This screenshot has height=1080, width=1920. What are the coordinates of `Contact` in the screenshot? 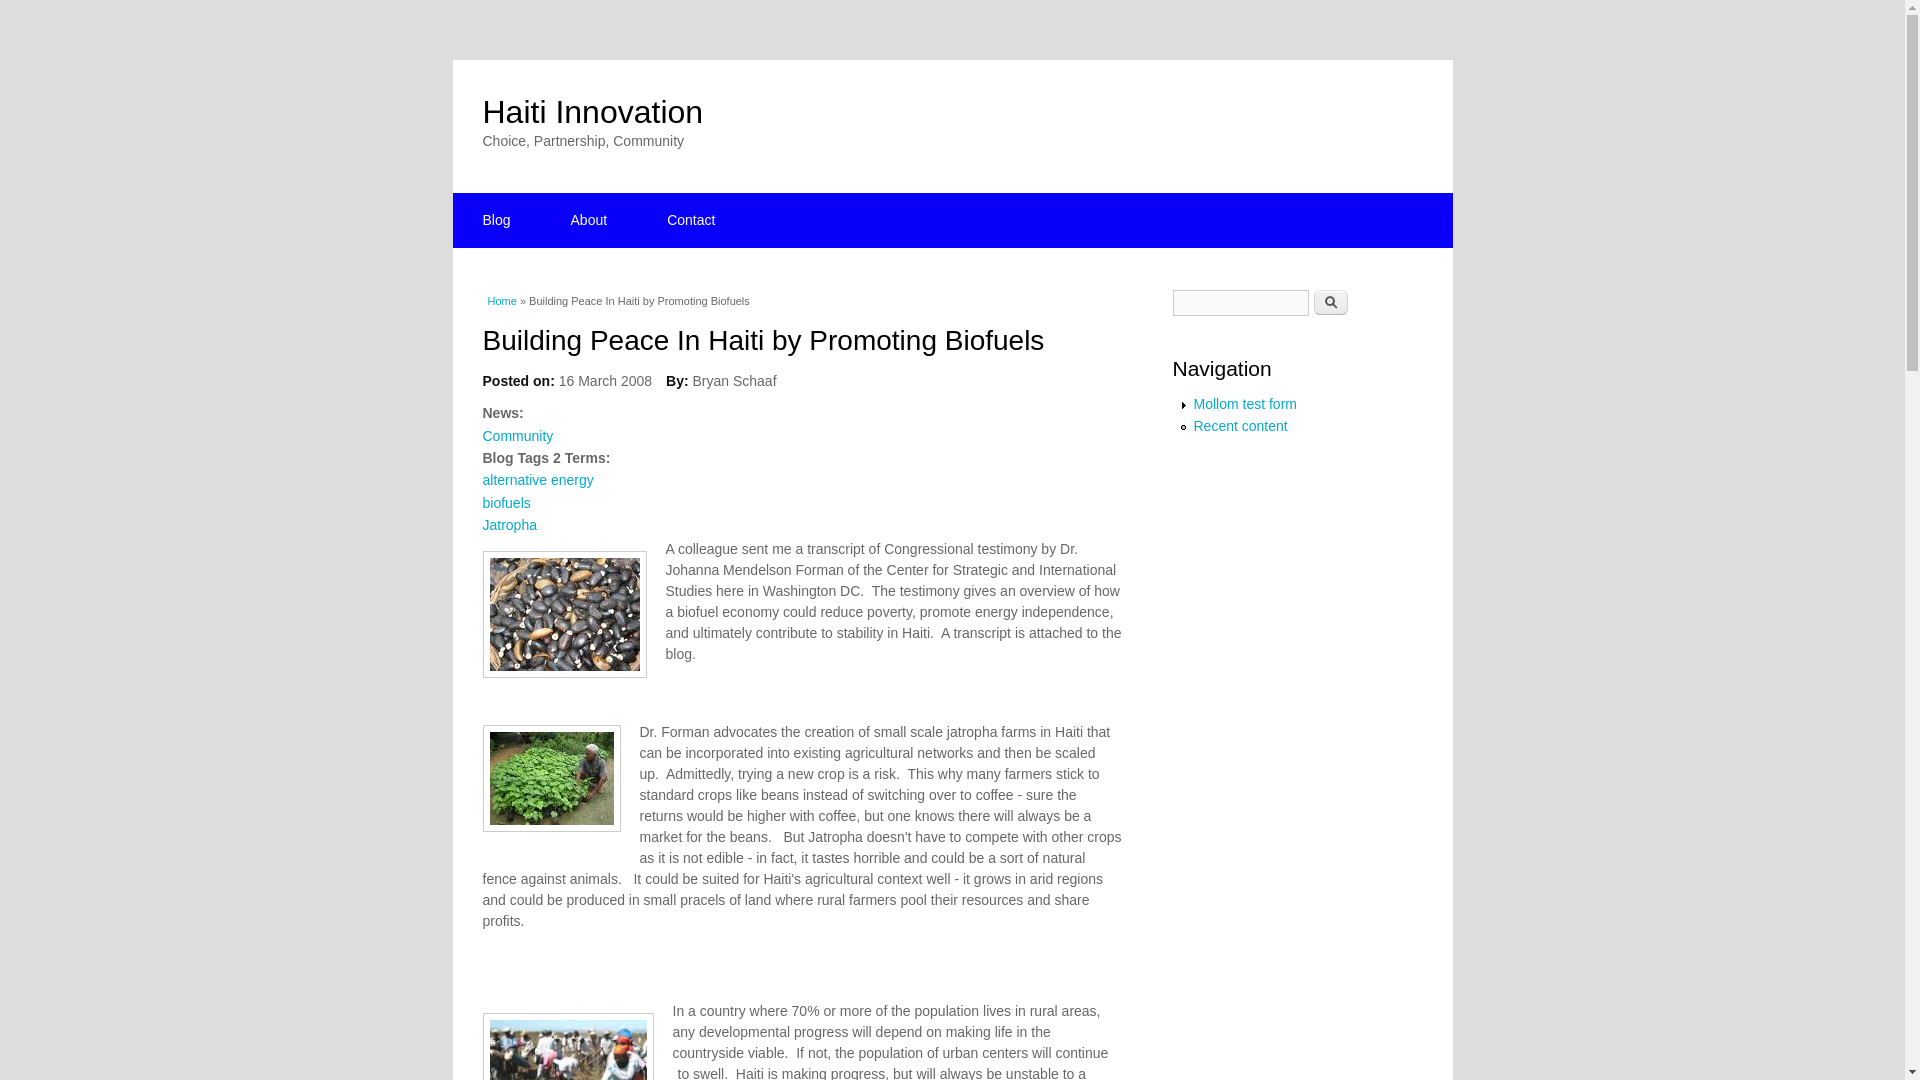 It's located at (690, 220).